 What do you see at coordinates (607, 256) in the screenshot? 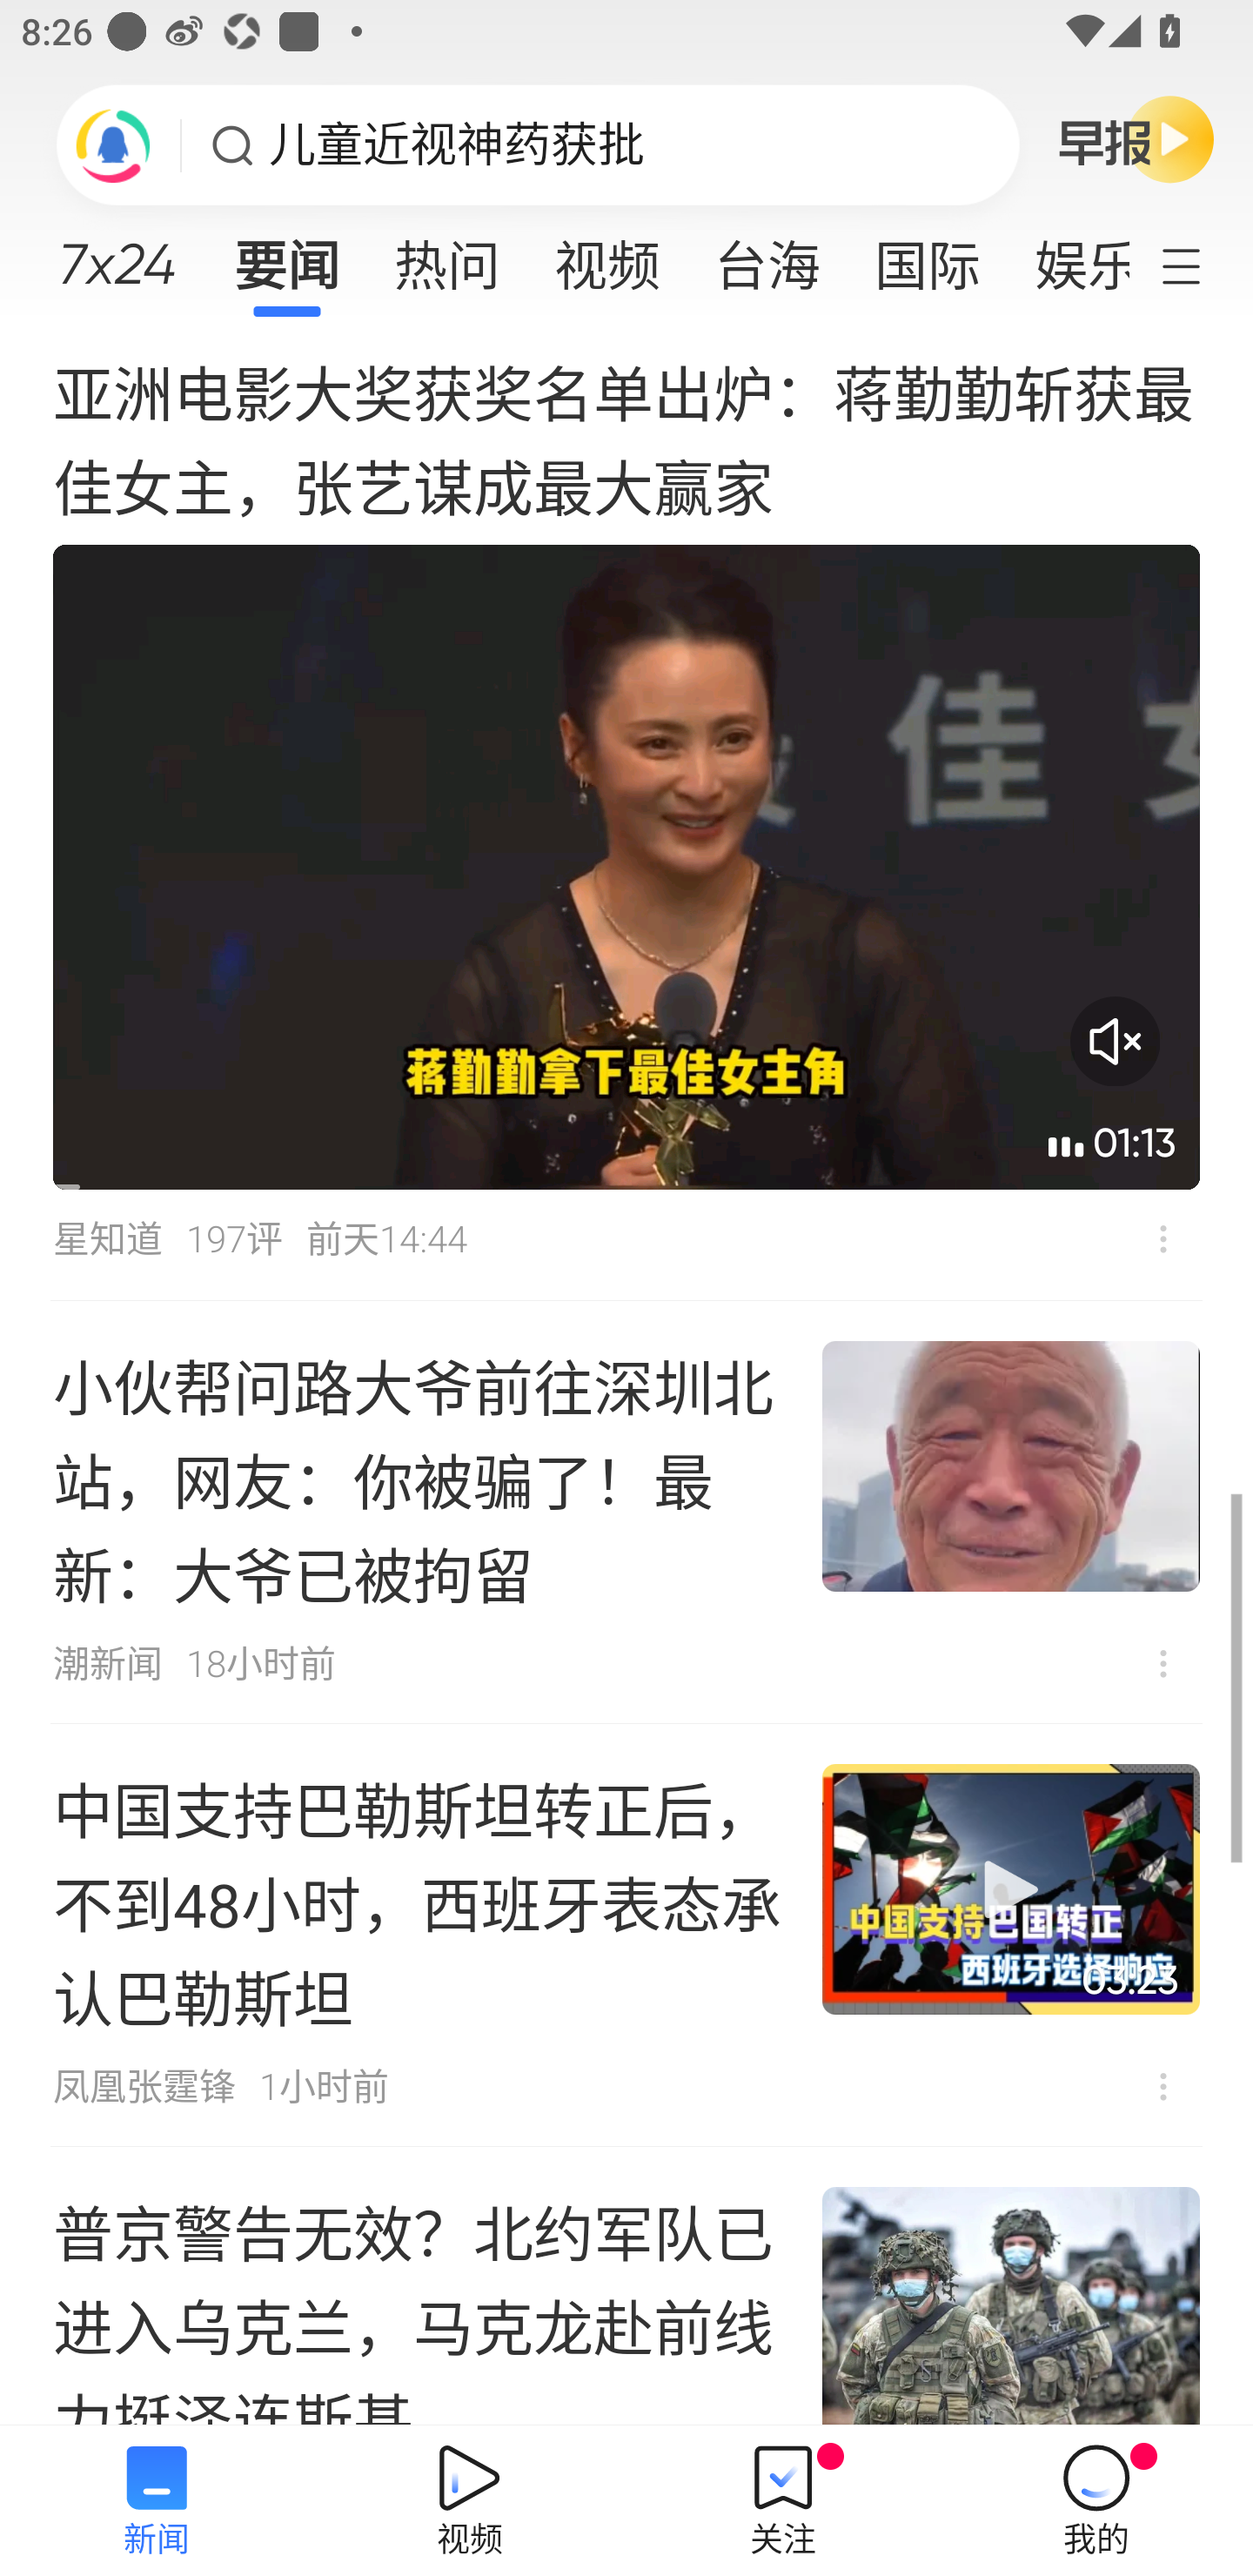
I see `视频` at bounding box center [607, 256].